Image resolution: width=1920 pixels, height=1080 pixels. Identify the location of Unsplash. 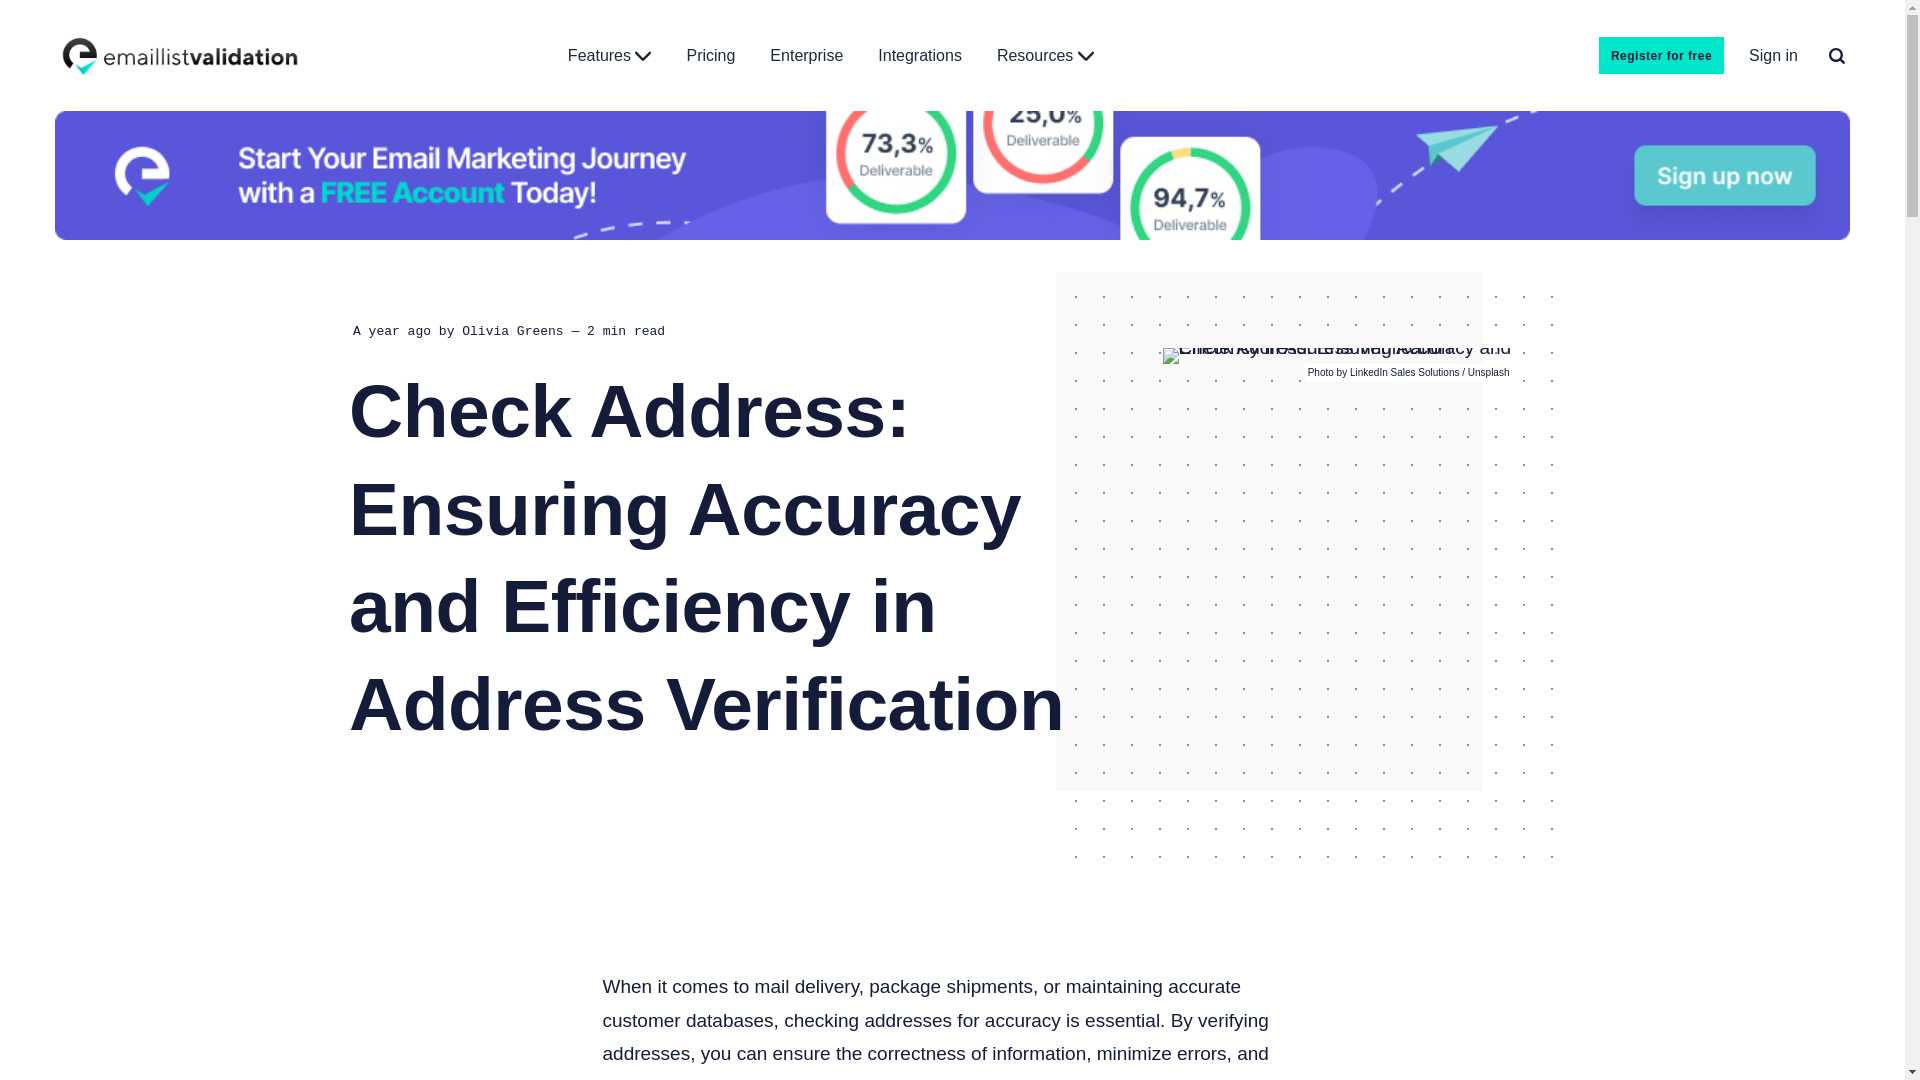
(1488, 372).